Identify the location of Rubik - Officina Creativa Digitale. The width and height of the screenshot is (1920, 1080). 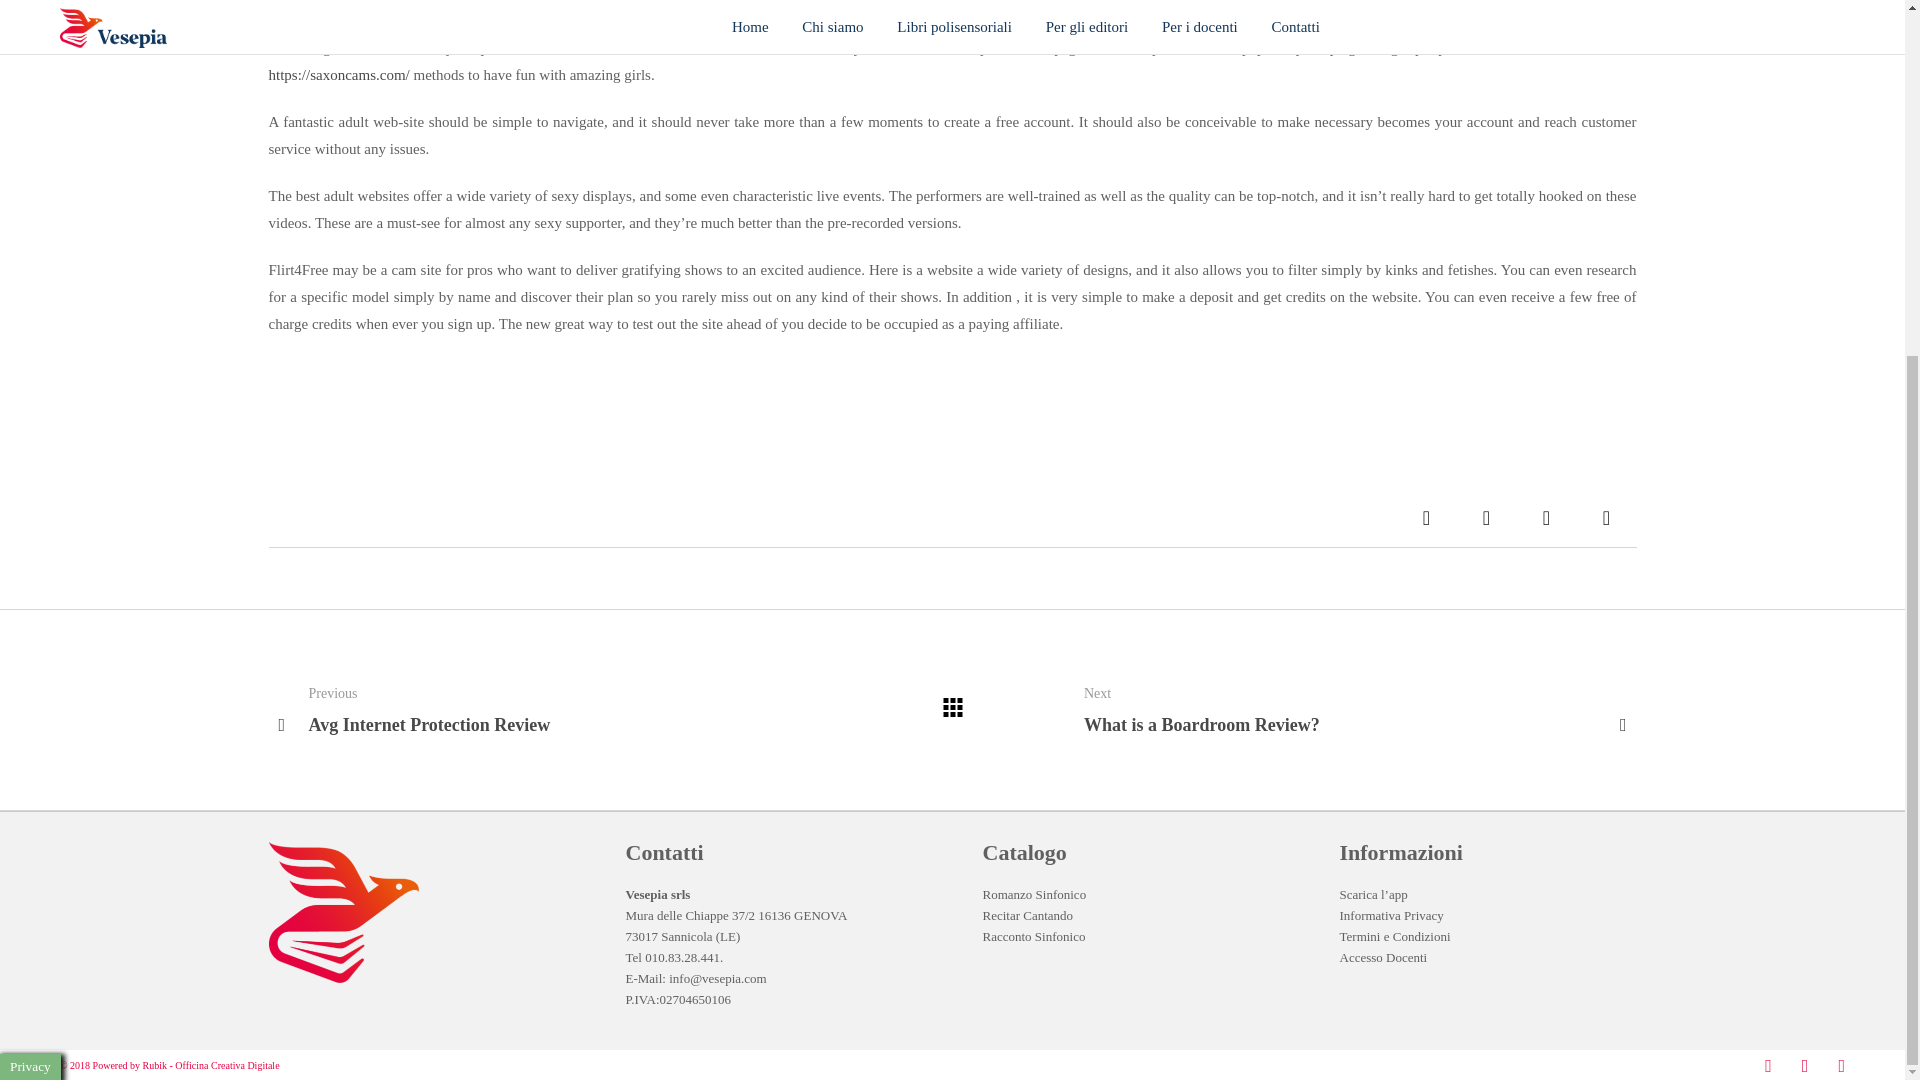
(1384, 958).